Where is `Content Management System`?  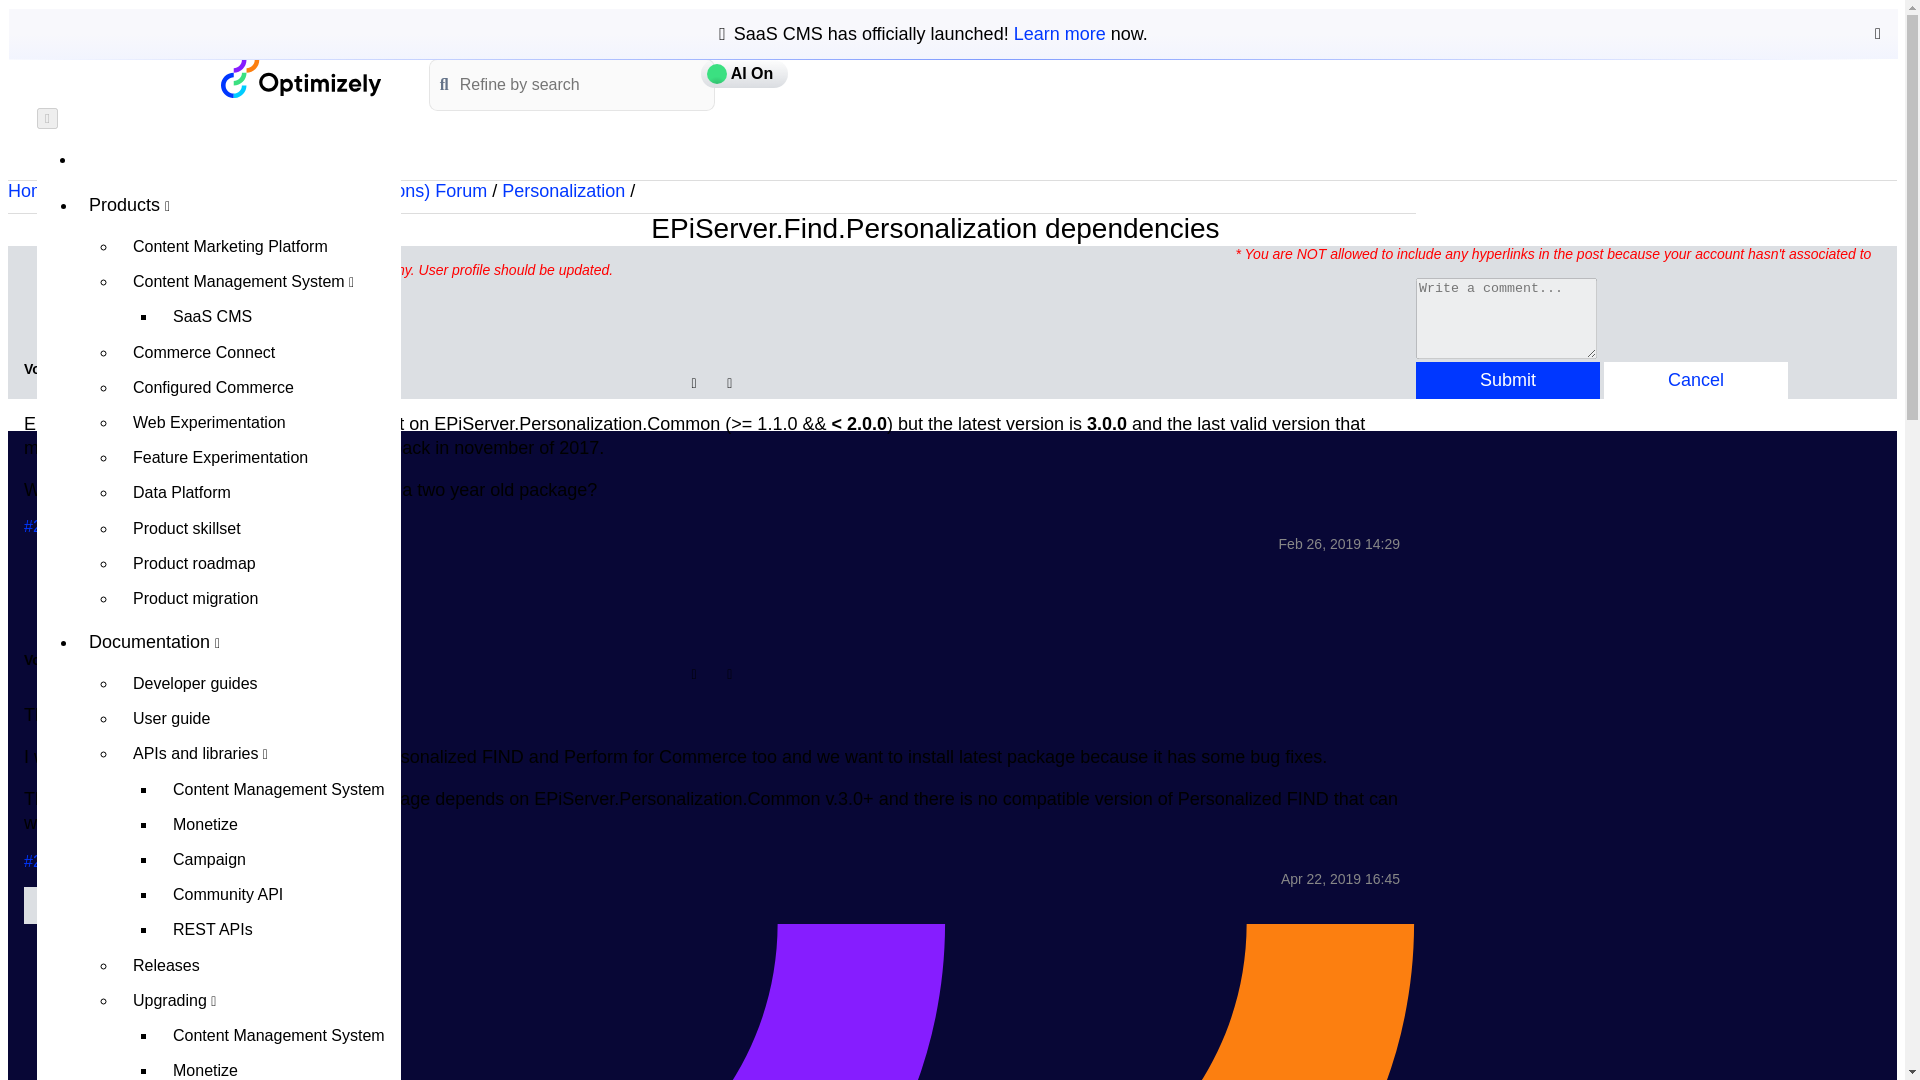
Content Management System is located at coordinates (279, 789).